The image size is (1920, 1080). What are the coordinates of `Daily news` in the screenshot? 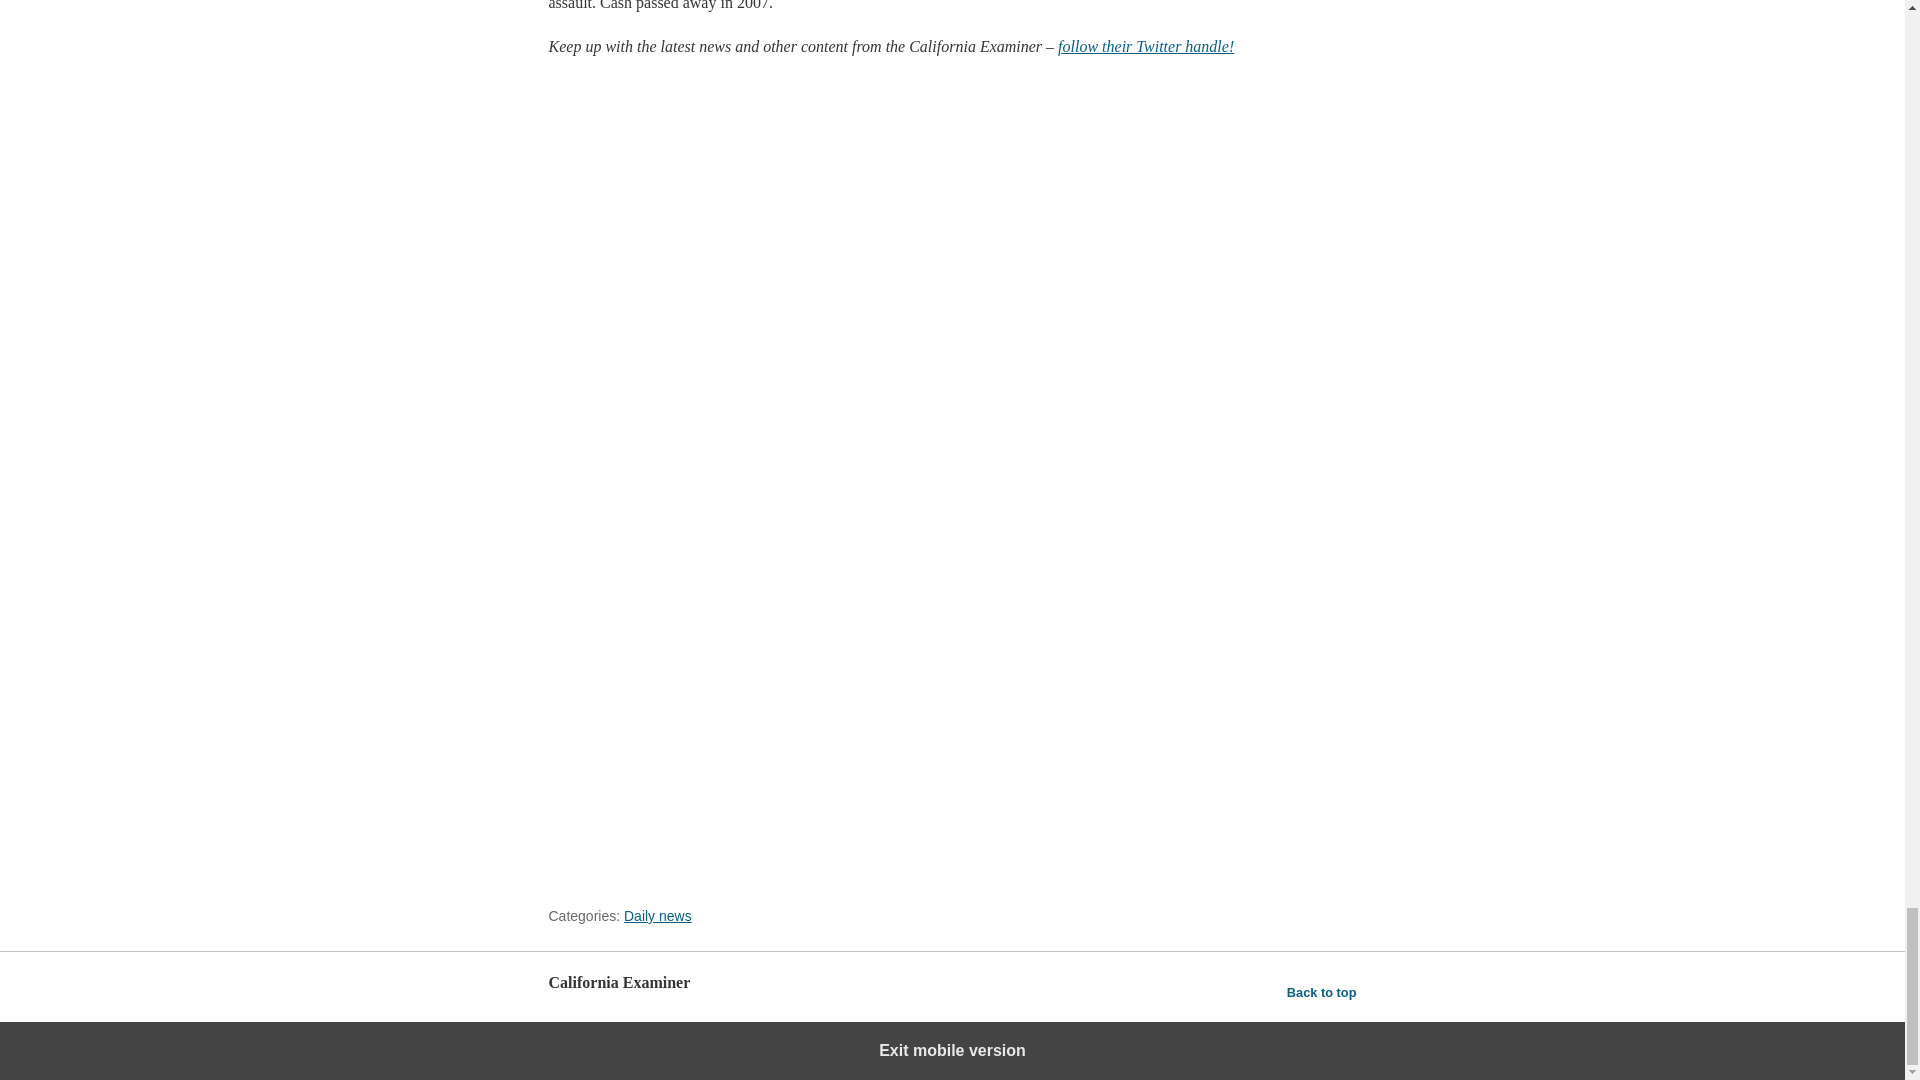 It's located at (658, 916).